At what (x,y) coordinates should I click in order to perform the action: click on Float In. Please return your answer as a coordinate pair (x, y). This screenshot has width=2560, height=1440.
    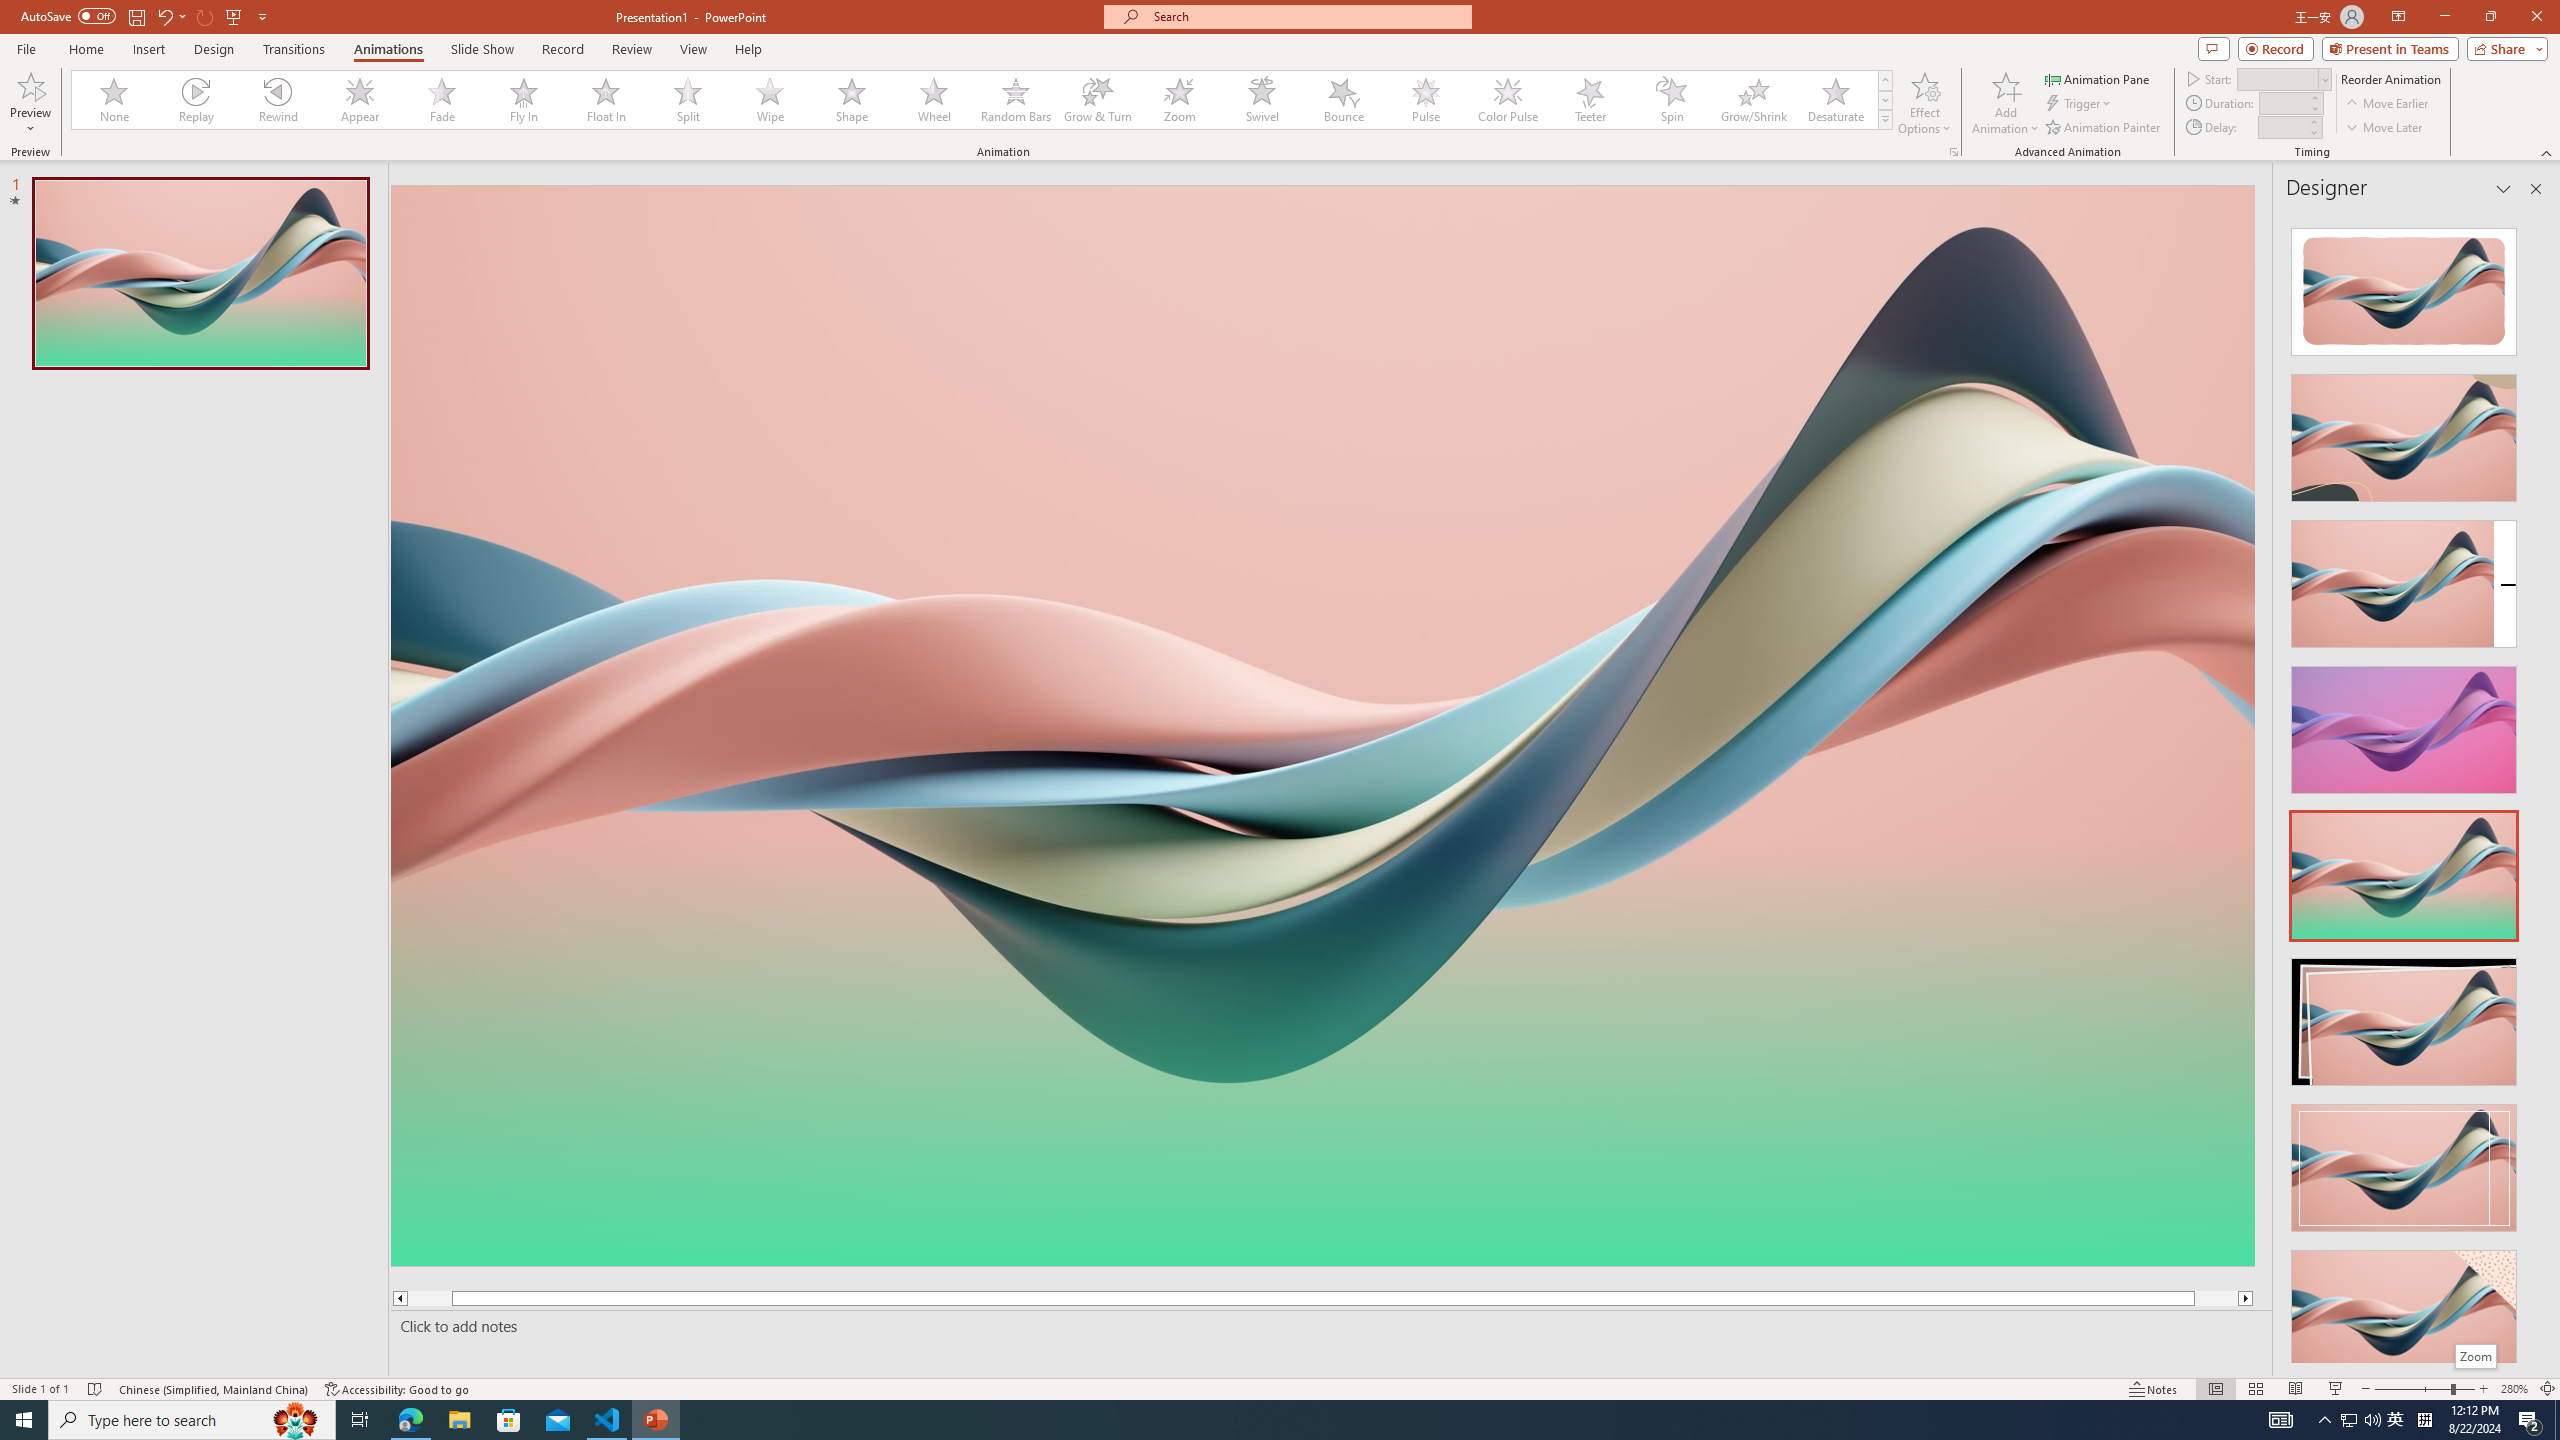
    Looking at the image, I should click on (606, 100).